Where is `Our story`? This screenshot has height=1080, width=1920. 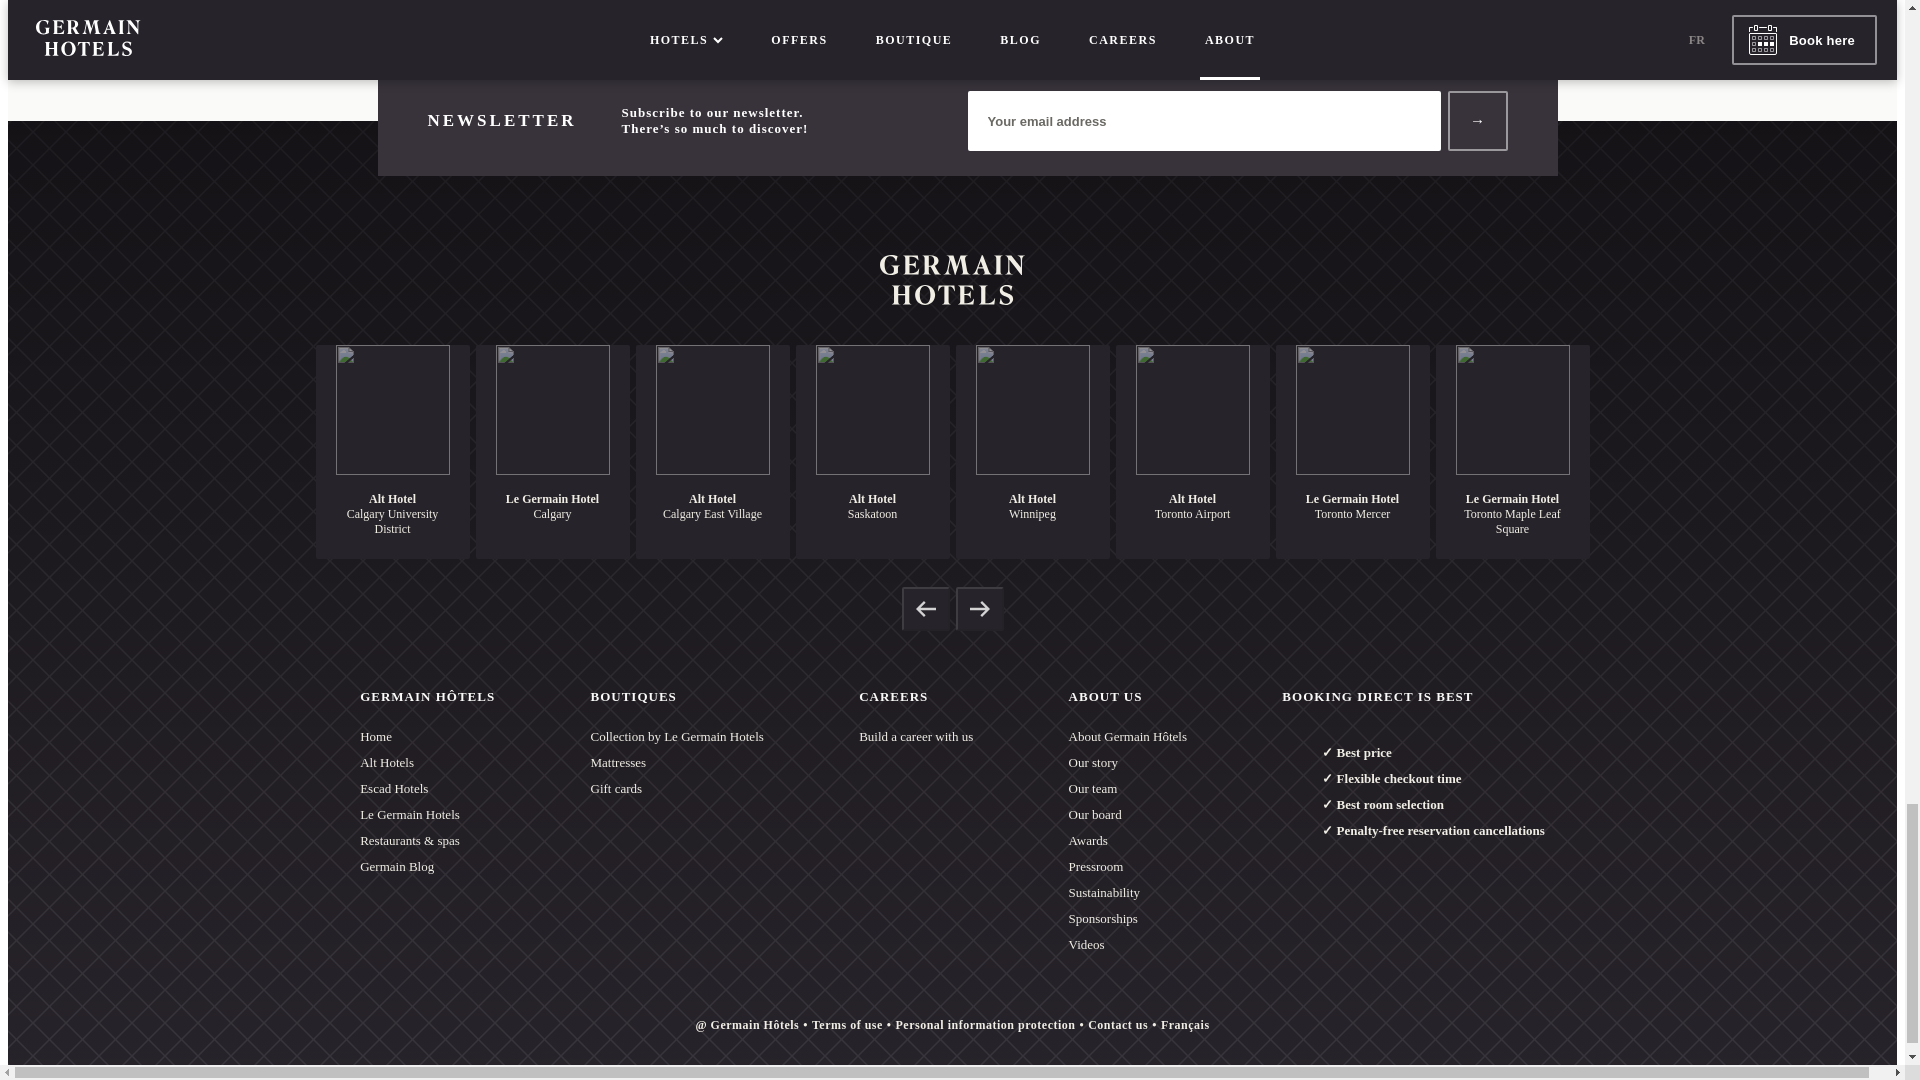
Our story is located at coordinates (1128, 762).